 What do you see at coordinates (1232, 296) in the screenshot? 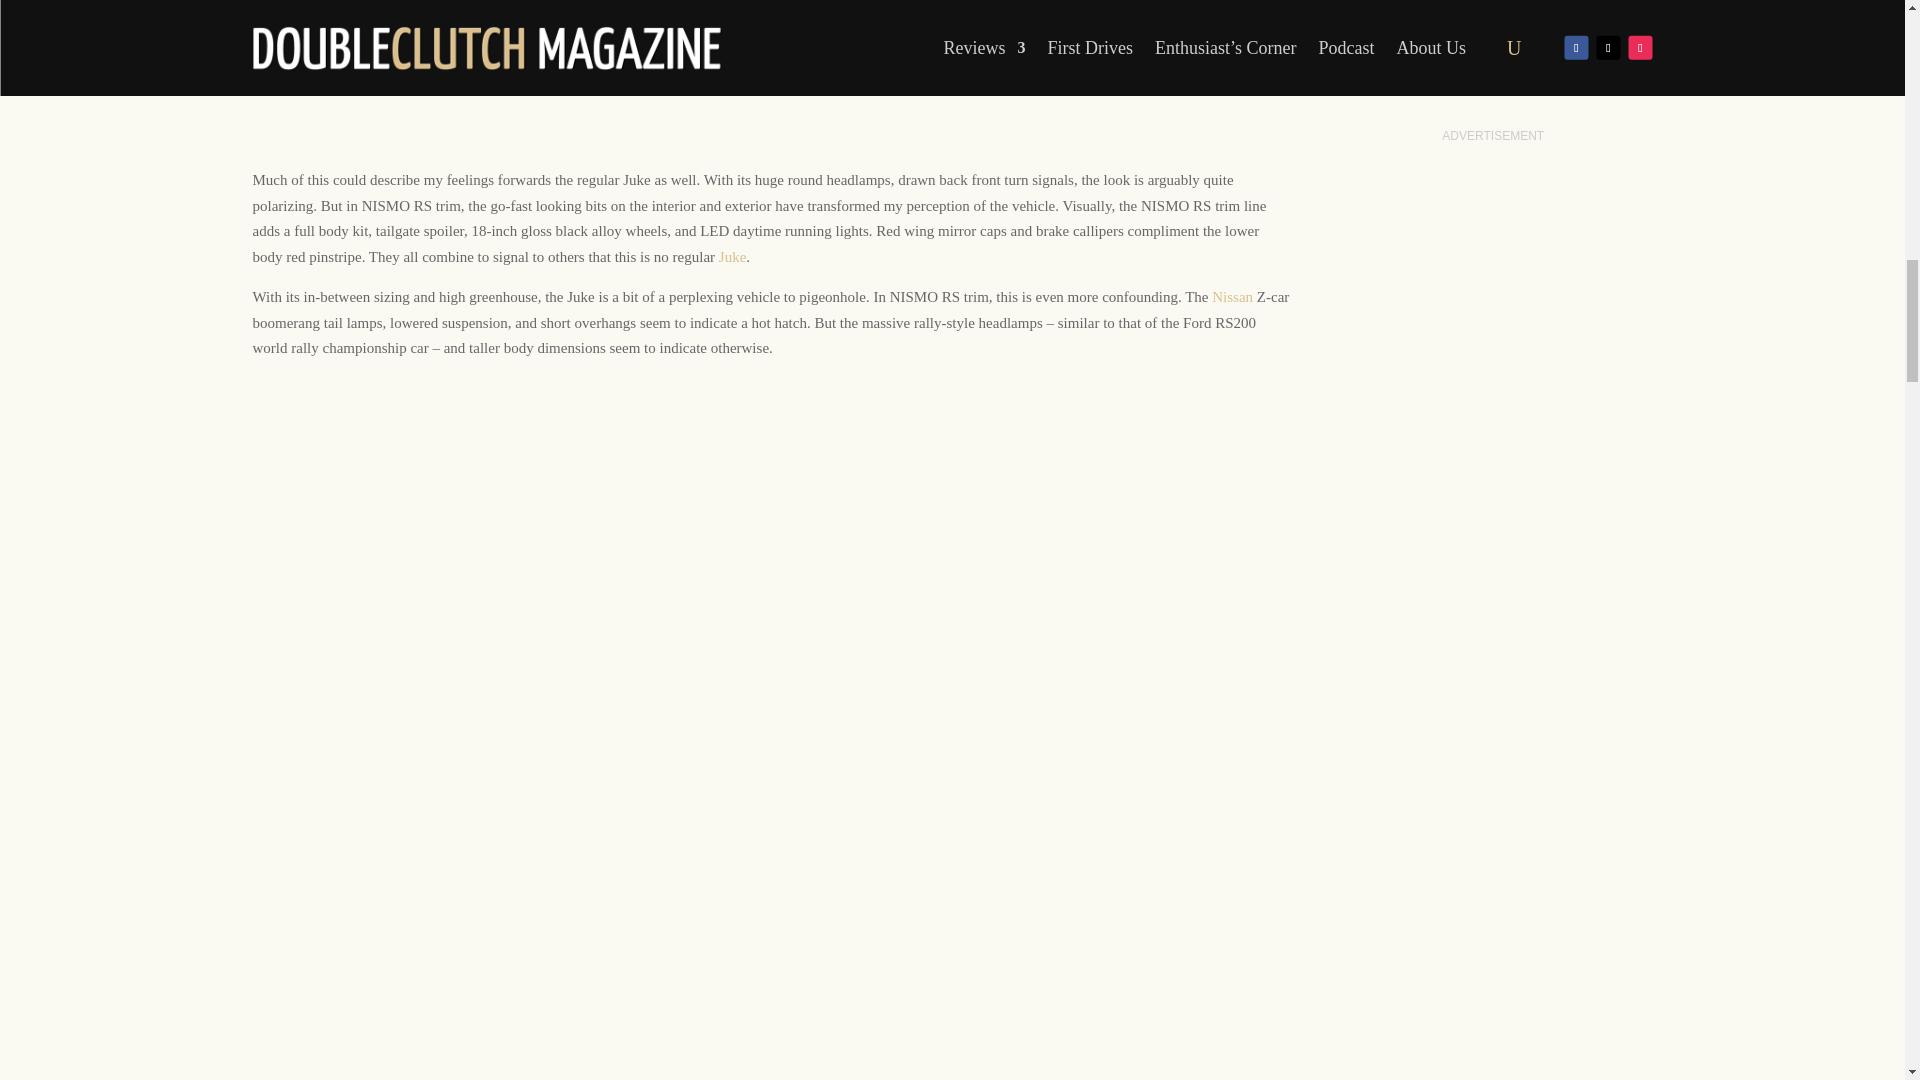
I see `Nissan Reviews` at bounding box center [1232, 296].